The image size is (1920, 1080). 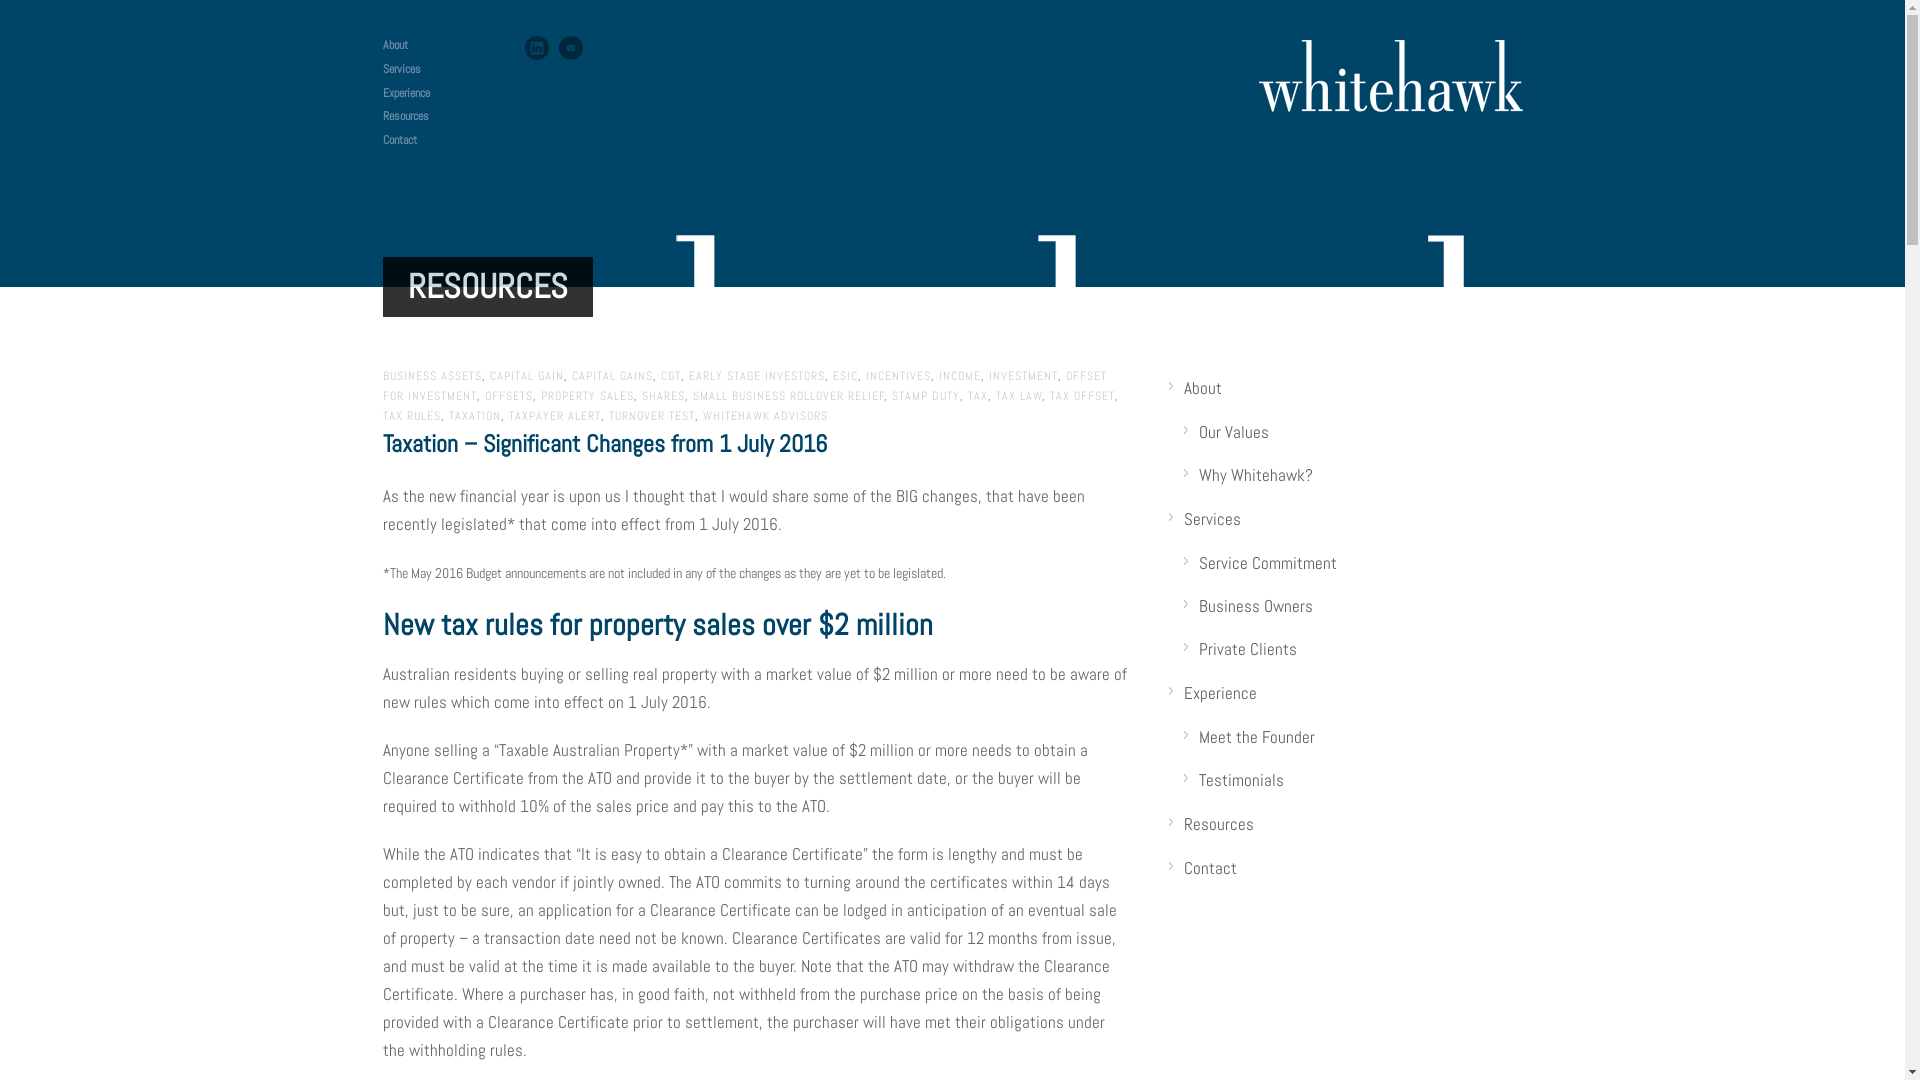 I want to click on Resources, so click(x=405, y=116).